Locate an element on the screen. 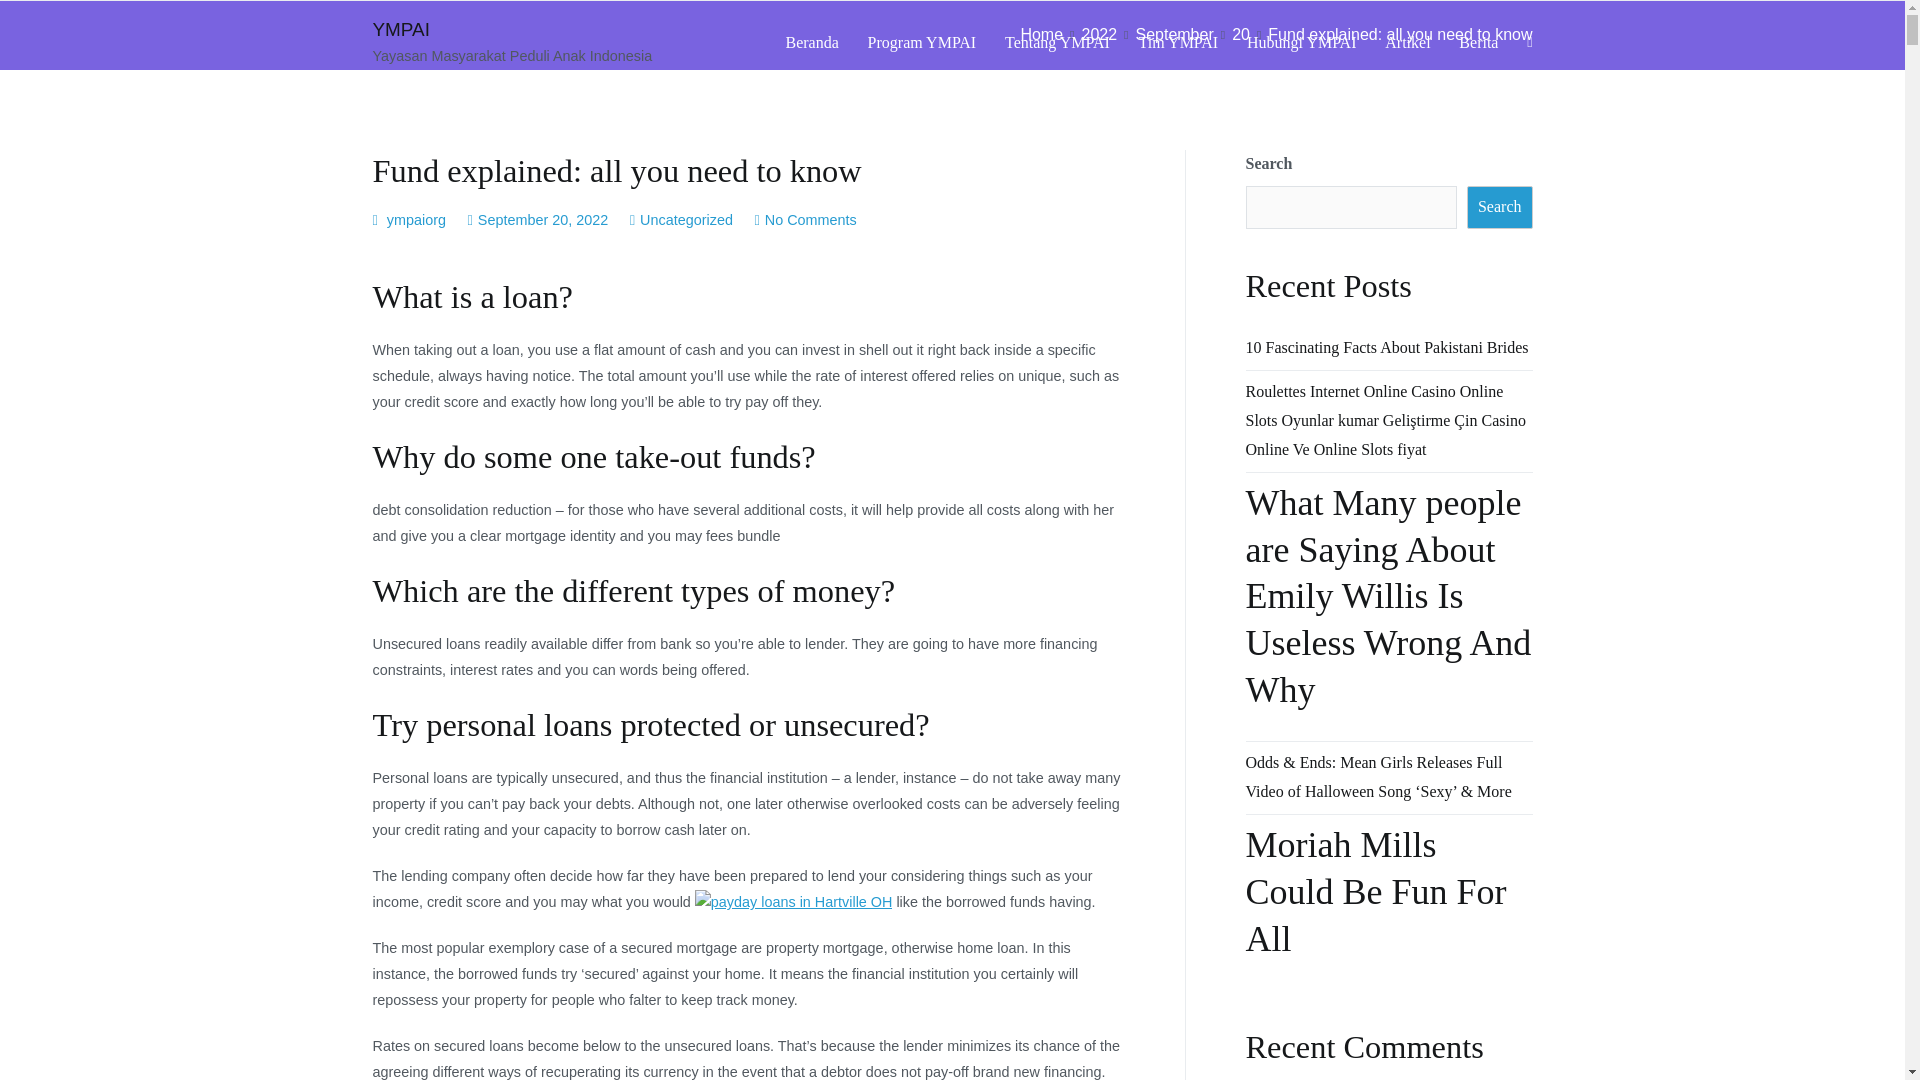 The height and width of the screenshot is (1080, 1920). 10 Fascinating Facts About Pakistani Brides is located at coordinates (1387, 348).